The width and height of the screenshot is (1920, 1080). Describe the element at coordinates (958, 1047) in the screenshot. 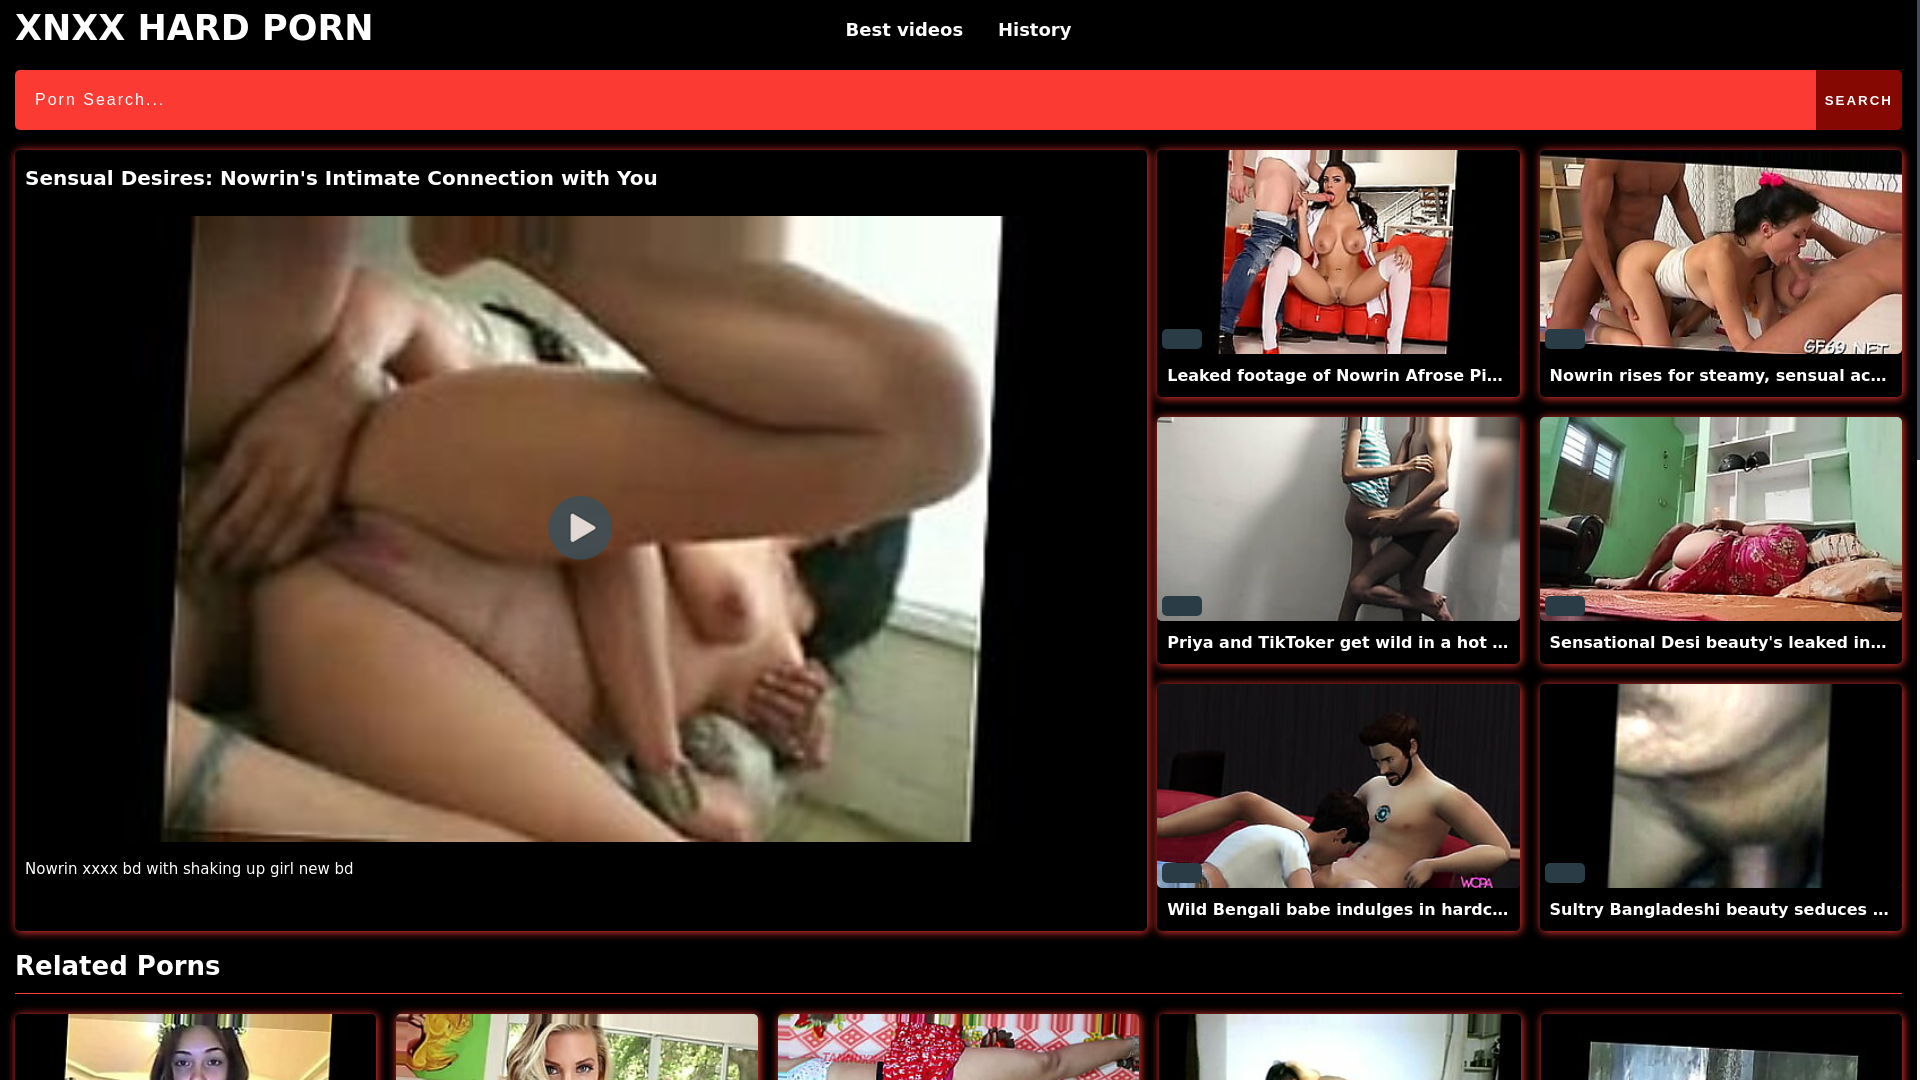

I see `Newrin Afruja's XXX video: Wild and steamy action.` at that location.